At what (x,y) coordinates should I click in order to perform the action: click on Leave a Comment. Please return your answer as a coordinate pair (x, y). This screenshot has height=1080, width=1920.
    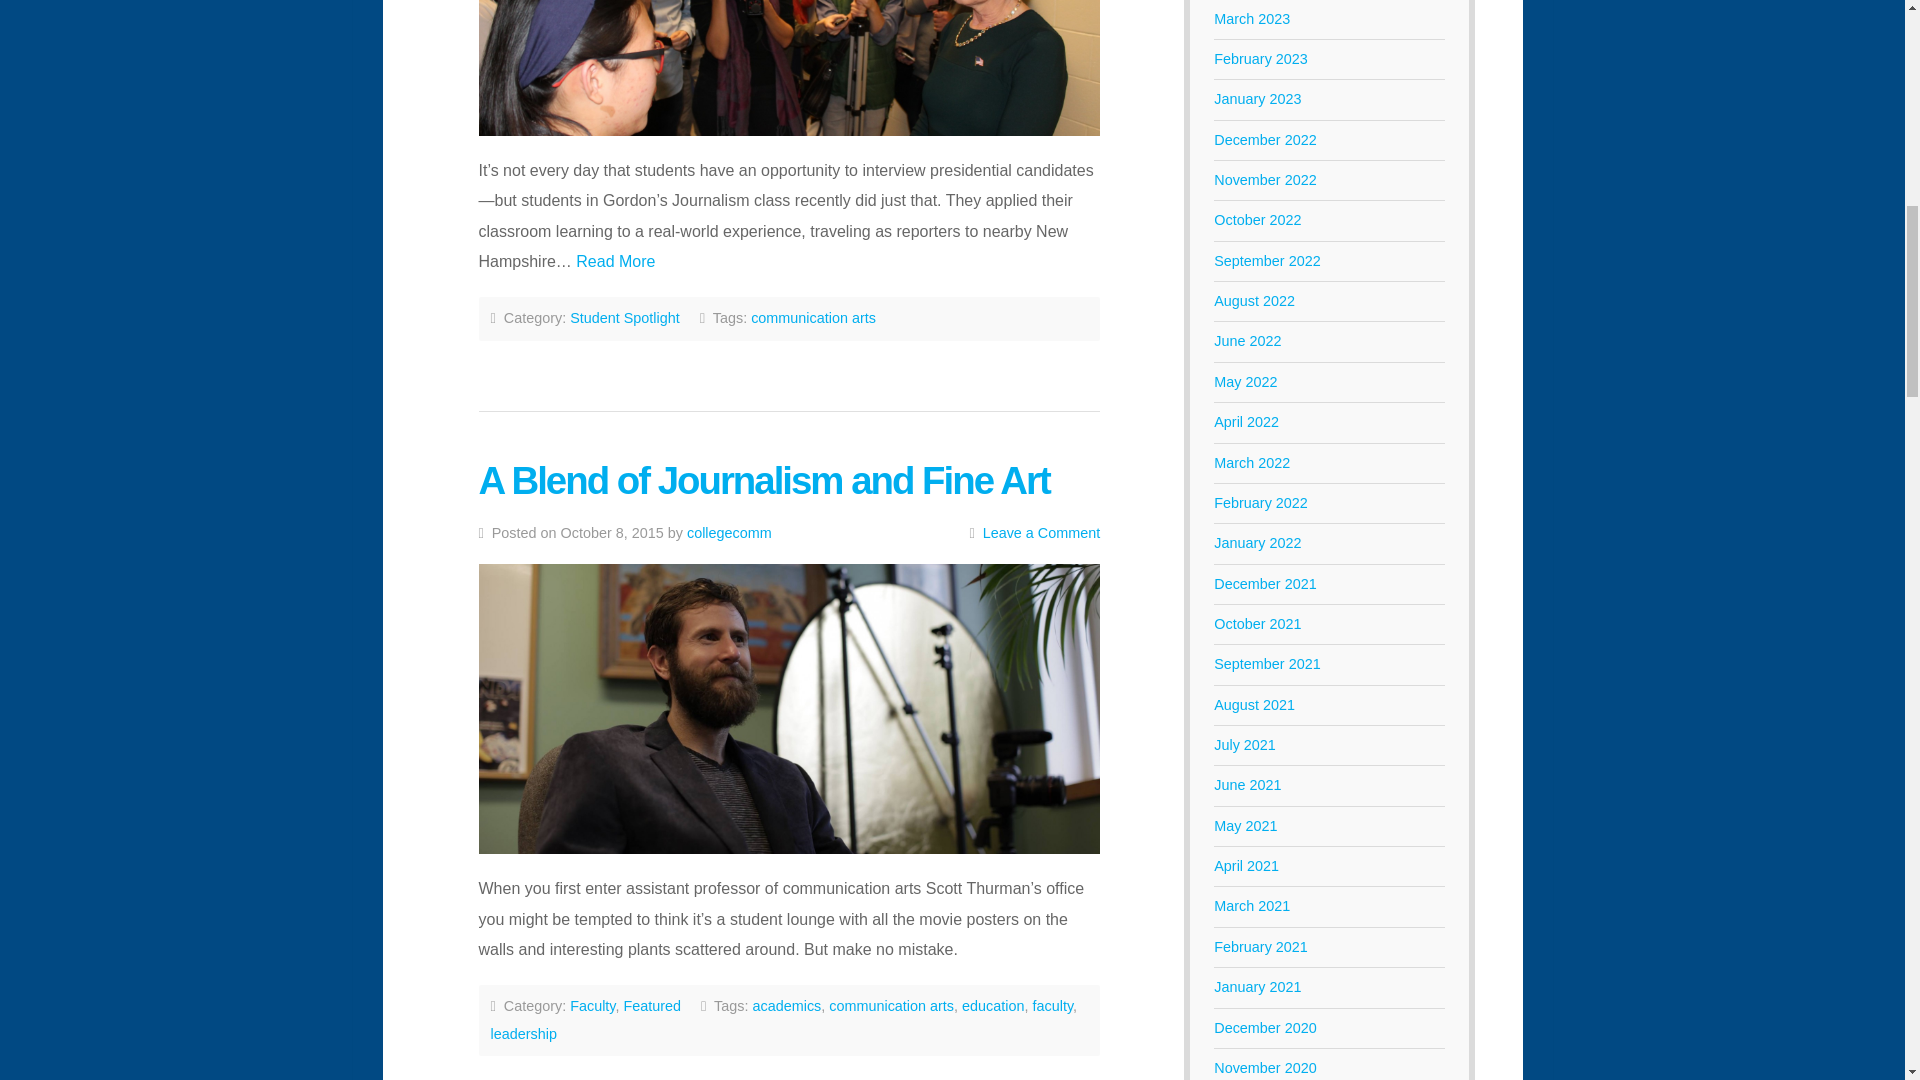
    Looking at the image, I should click on (1042, 532).